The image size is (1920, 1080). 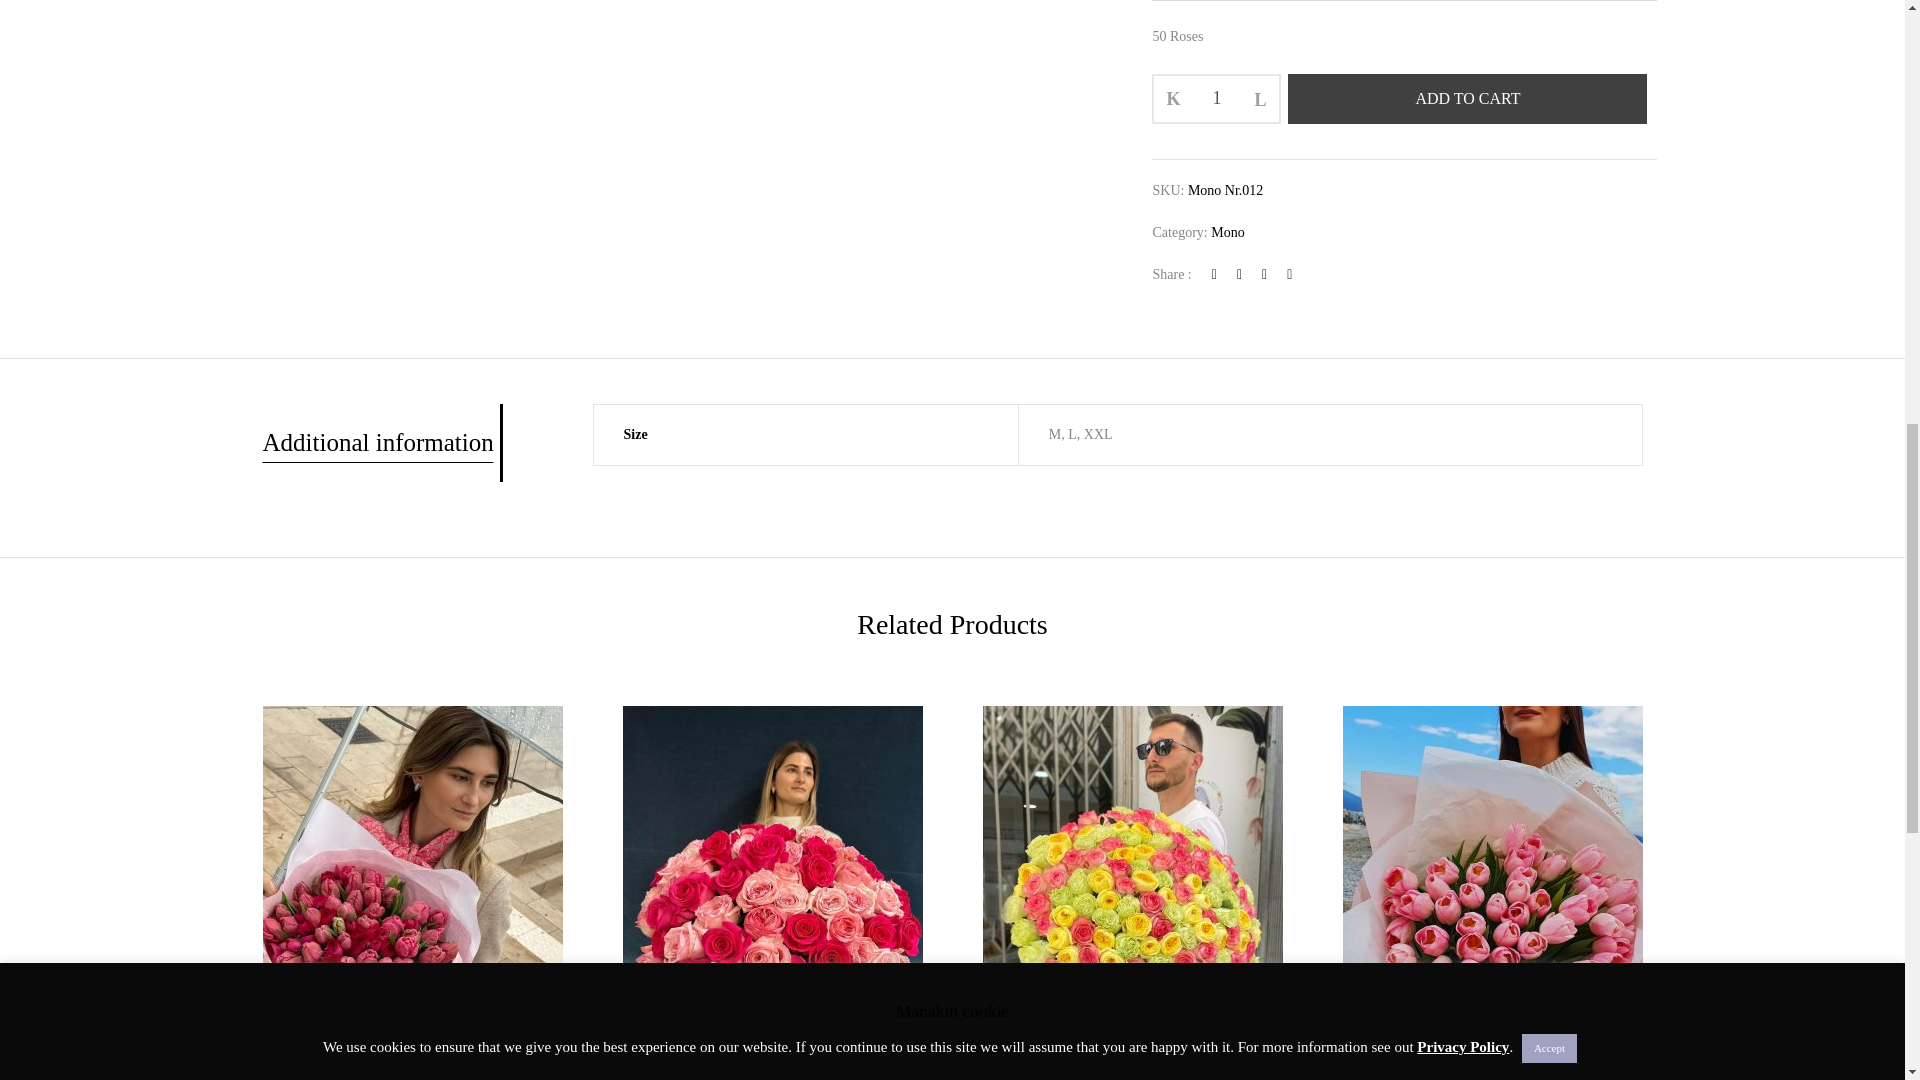 What do you see at coordinates (1468, 99) in the screenshot?
I see `ADD TO CART` at bounding box center [1468, 99].